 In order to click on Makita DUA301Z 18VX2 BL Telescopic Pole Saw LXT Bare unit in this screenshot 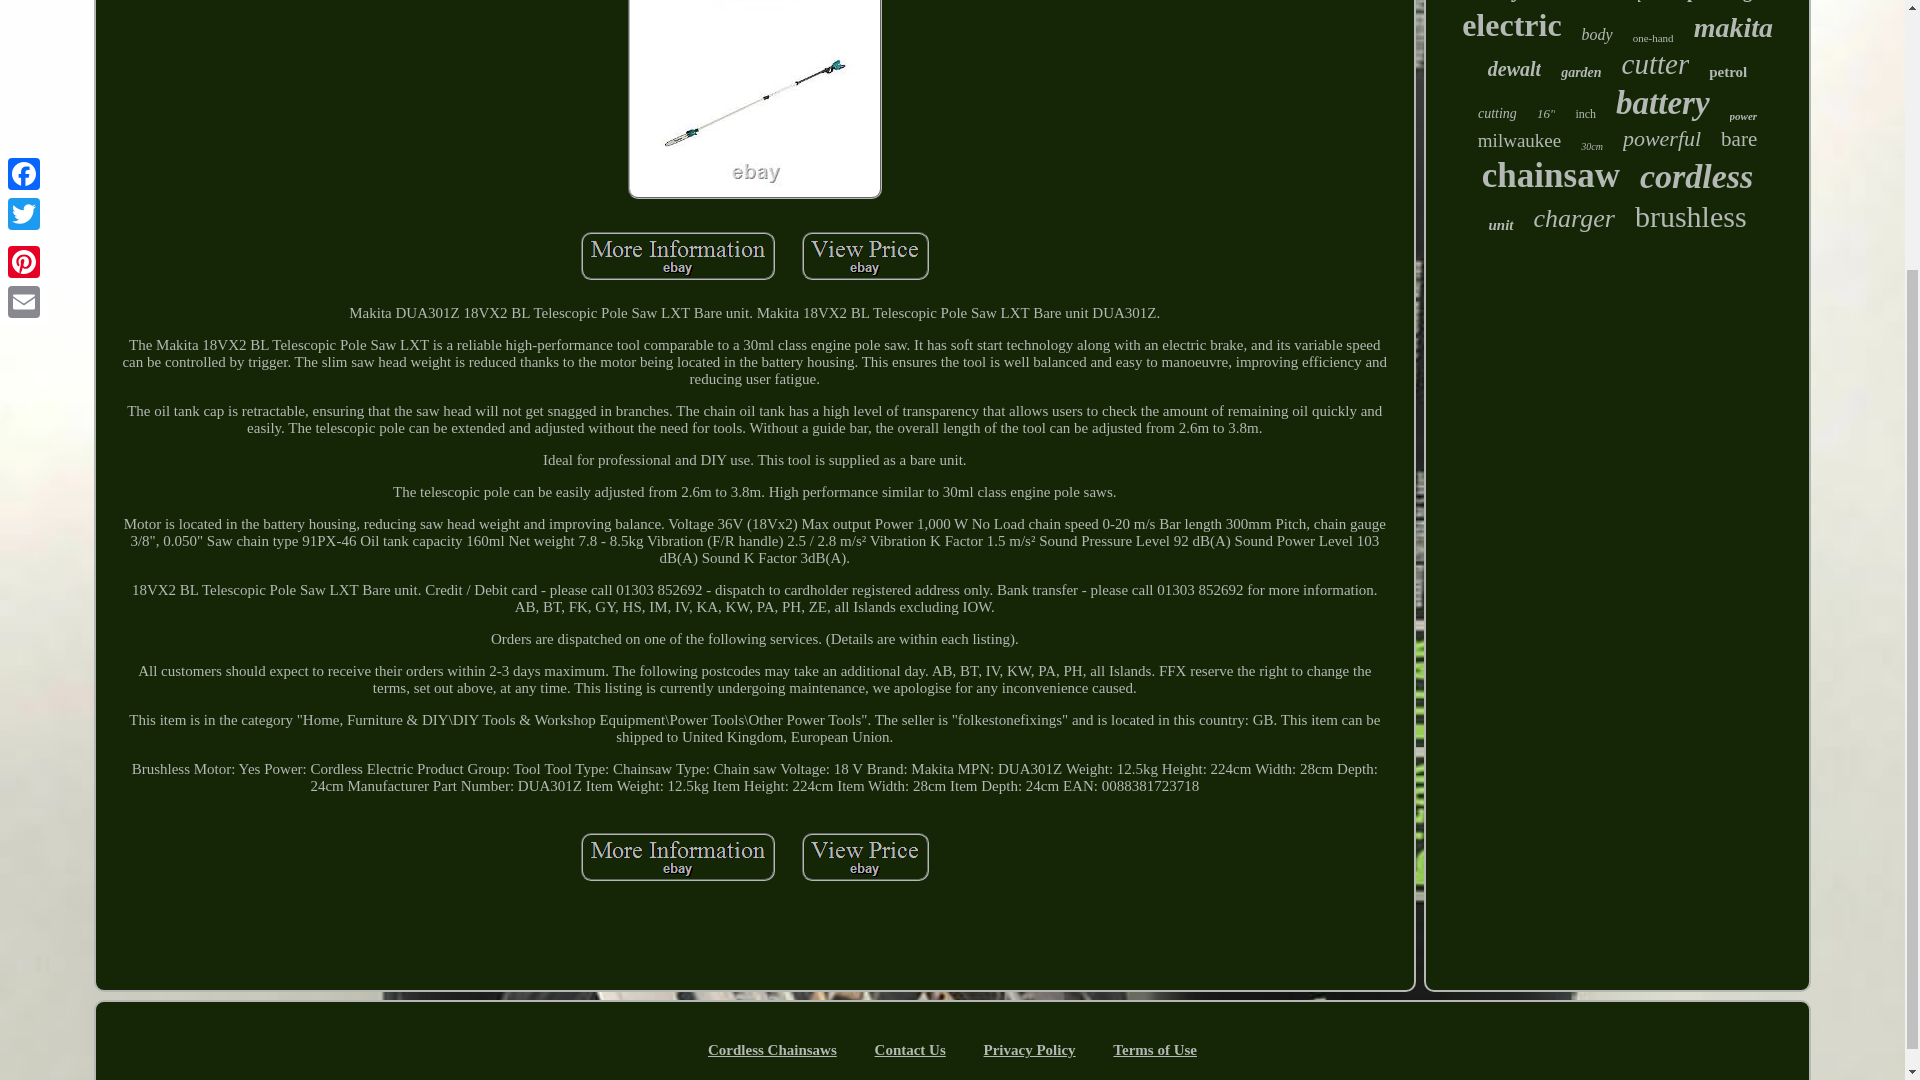, I will do `click(678, 856)`.